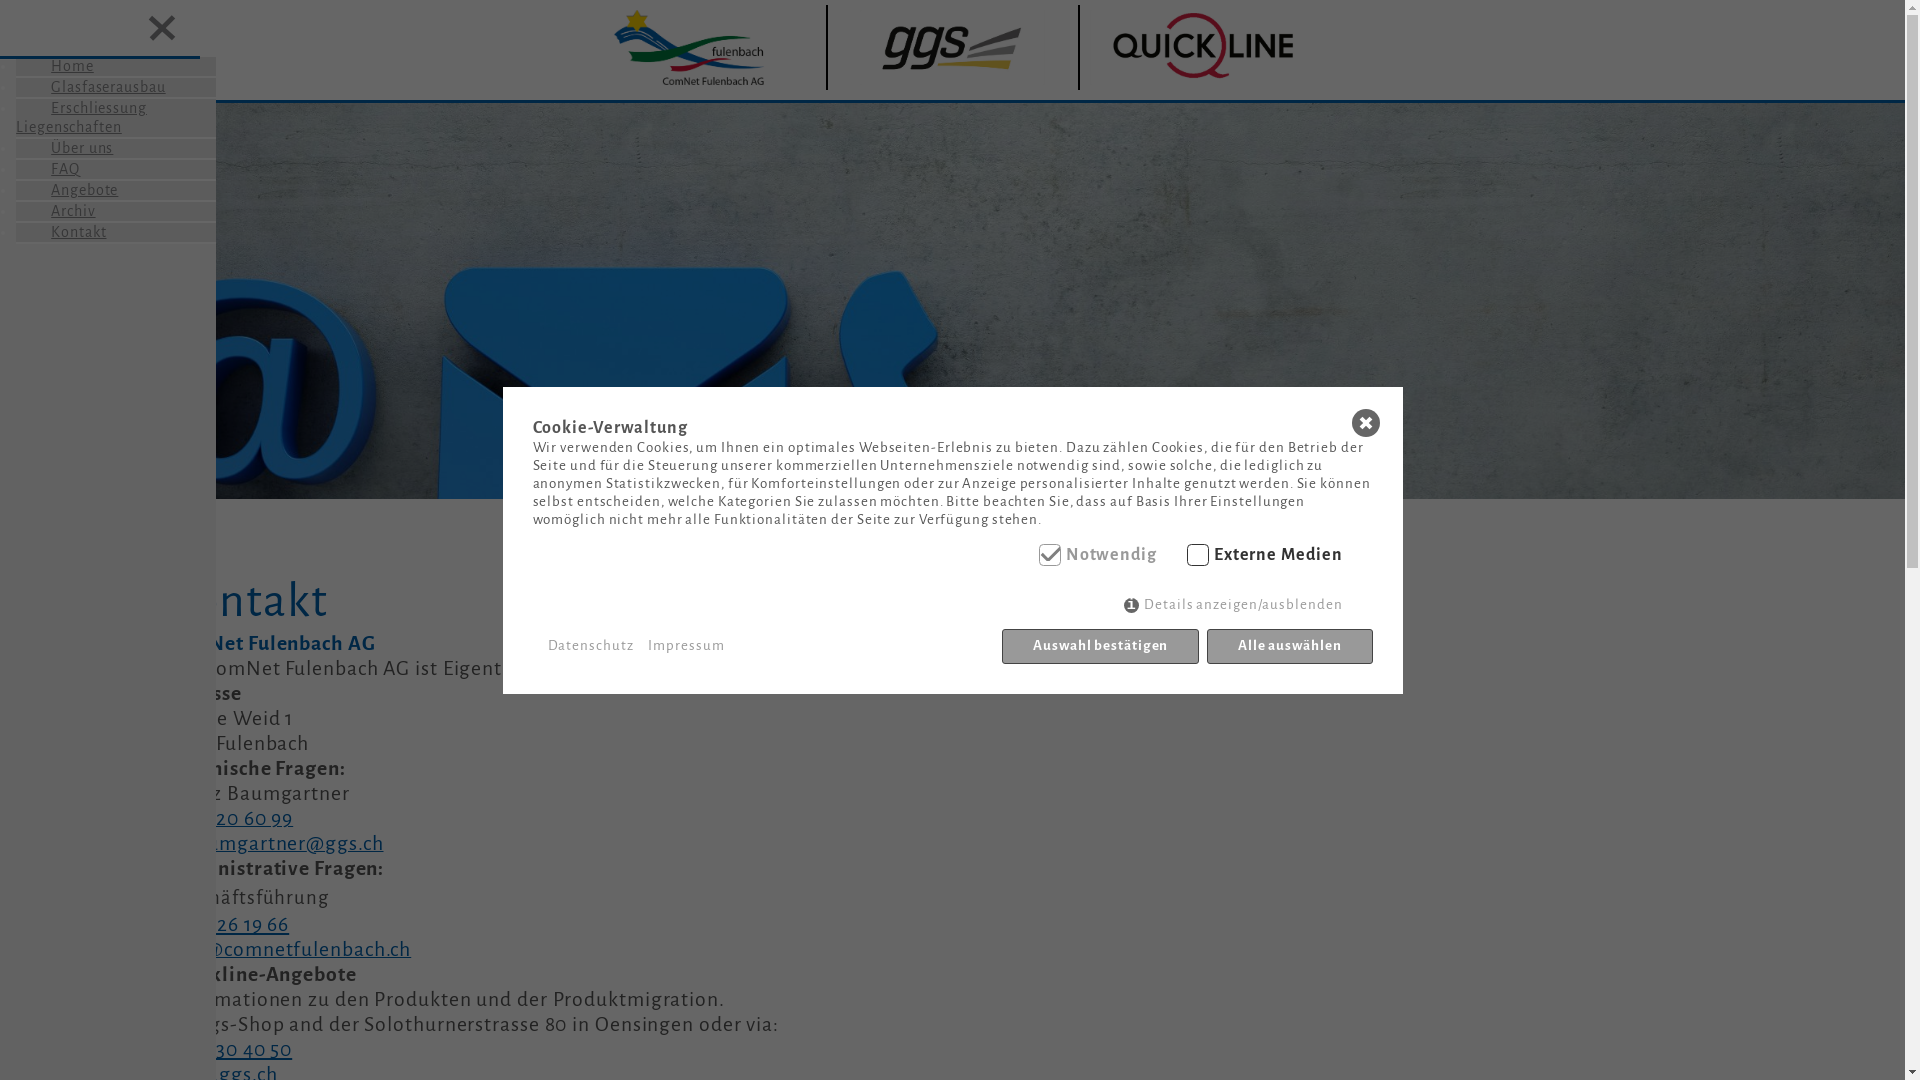 This screenshot has height=1080, width=1920. I want to click on 079 220 60 99, so click(231, 820).